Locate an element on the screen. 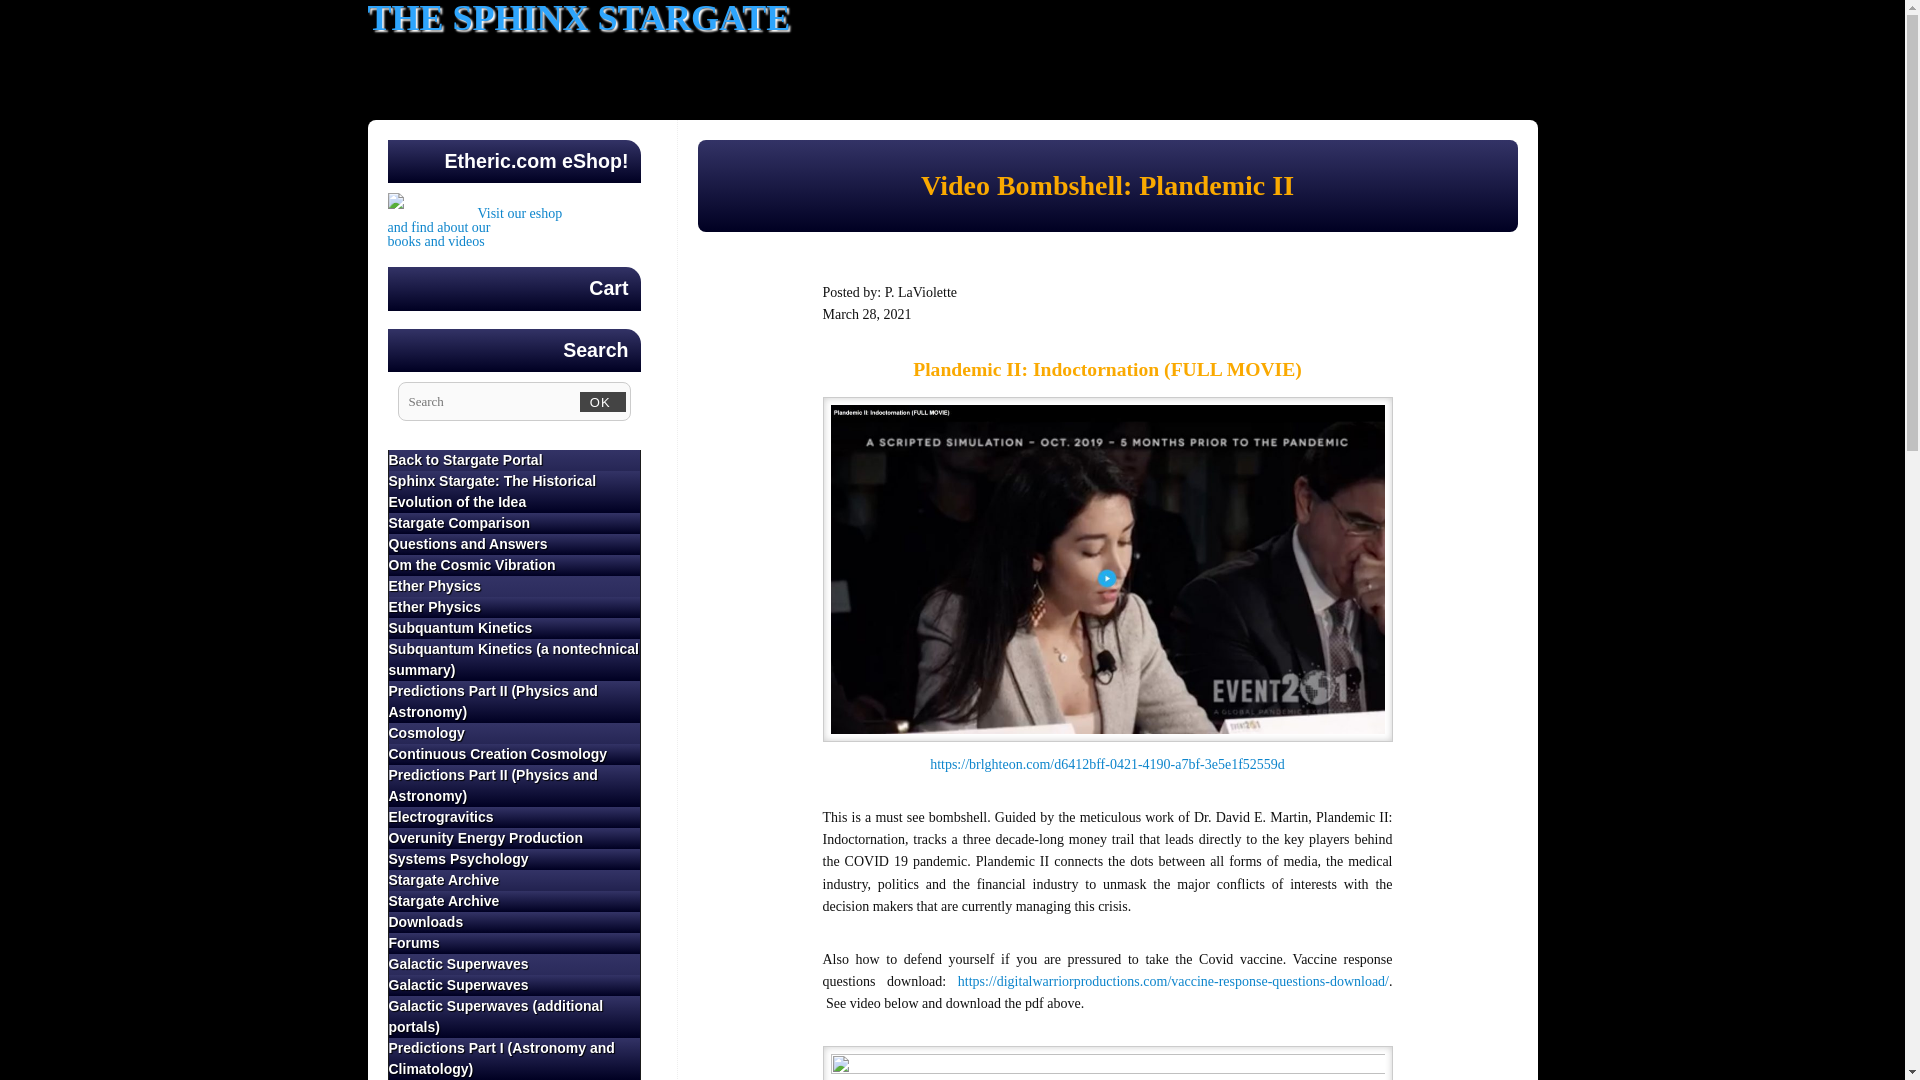 This screenshot has width=1920, height=1080. Stargate Comparison is located at coordinates (514, 460).